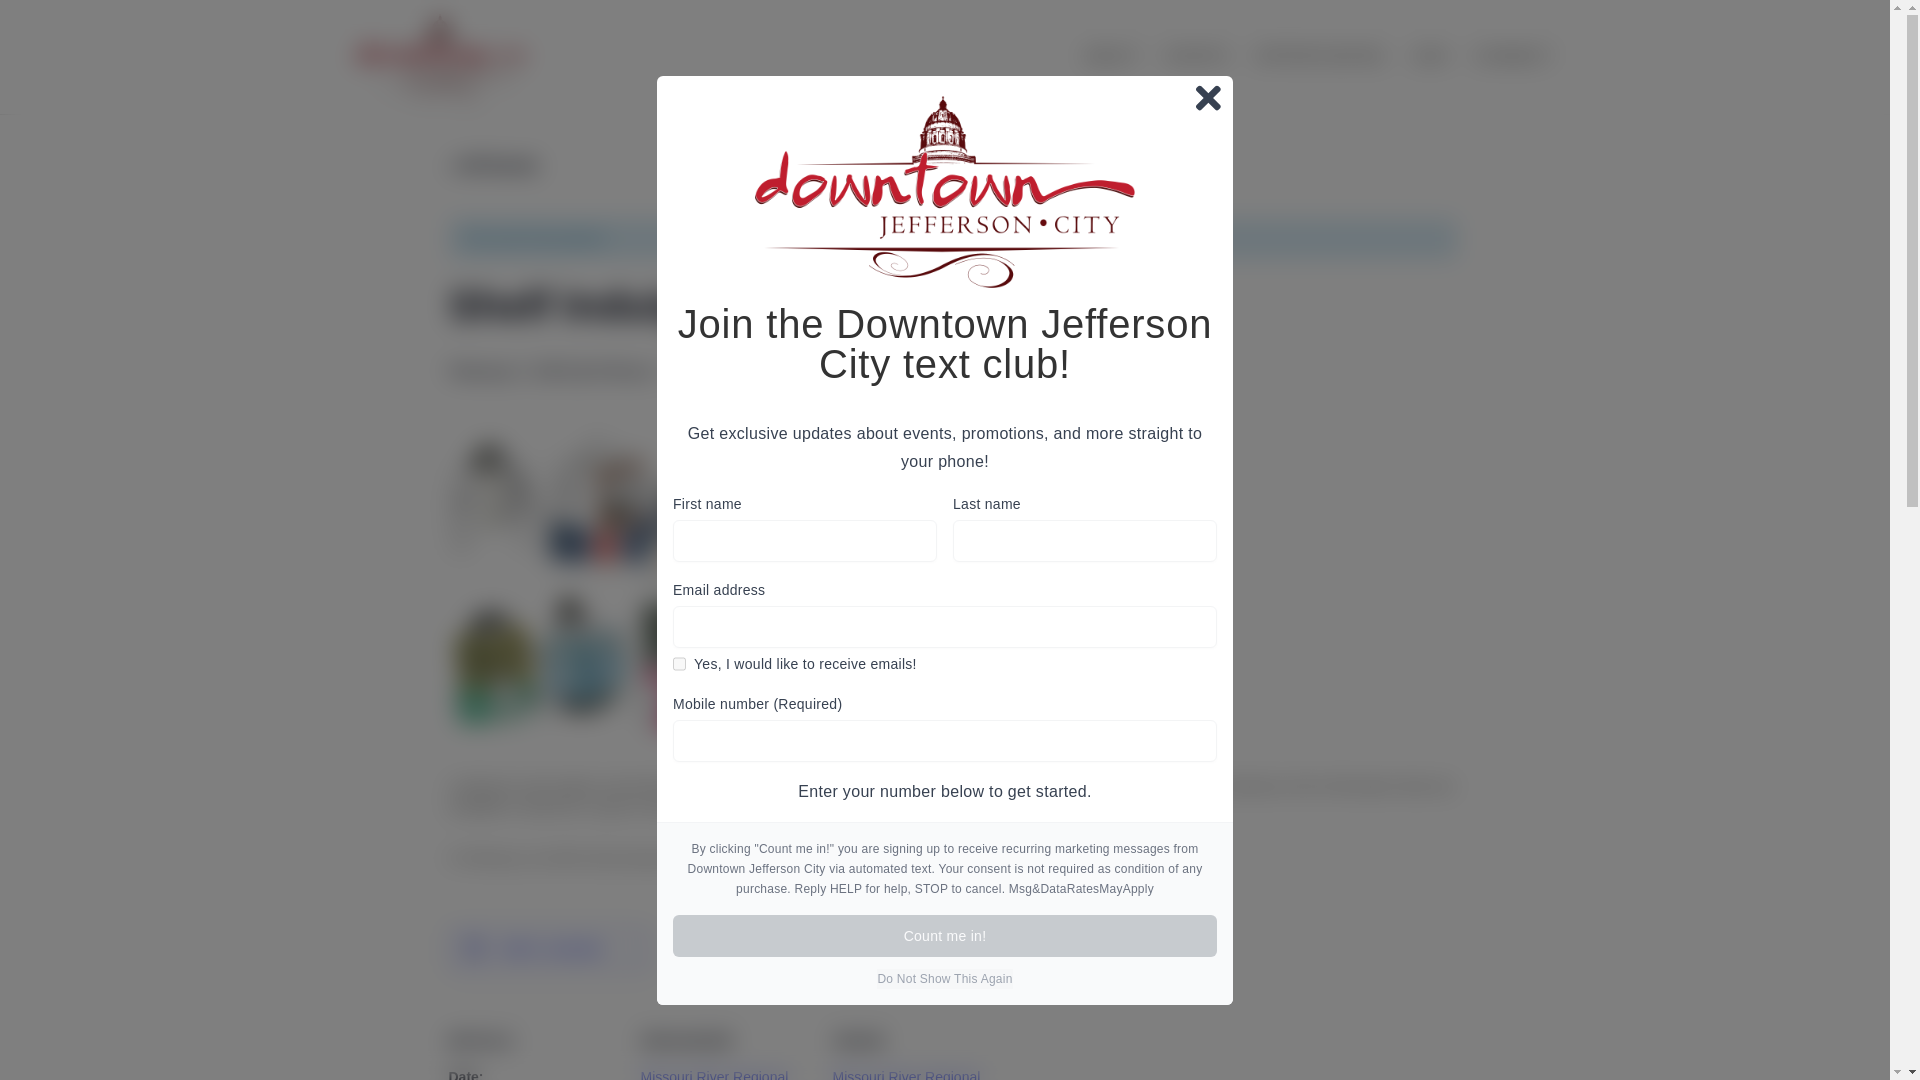 The height and width of the screenshot is (1080, 1920). What do you see at coordinates (1111, 82) in the screenshot?
I see `ABOUT` at bounding box center [1111, 82].